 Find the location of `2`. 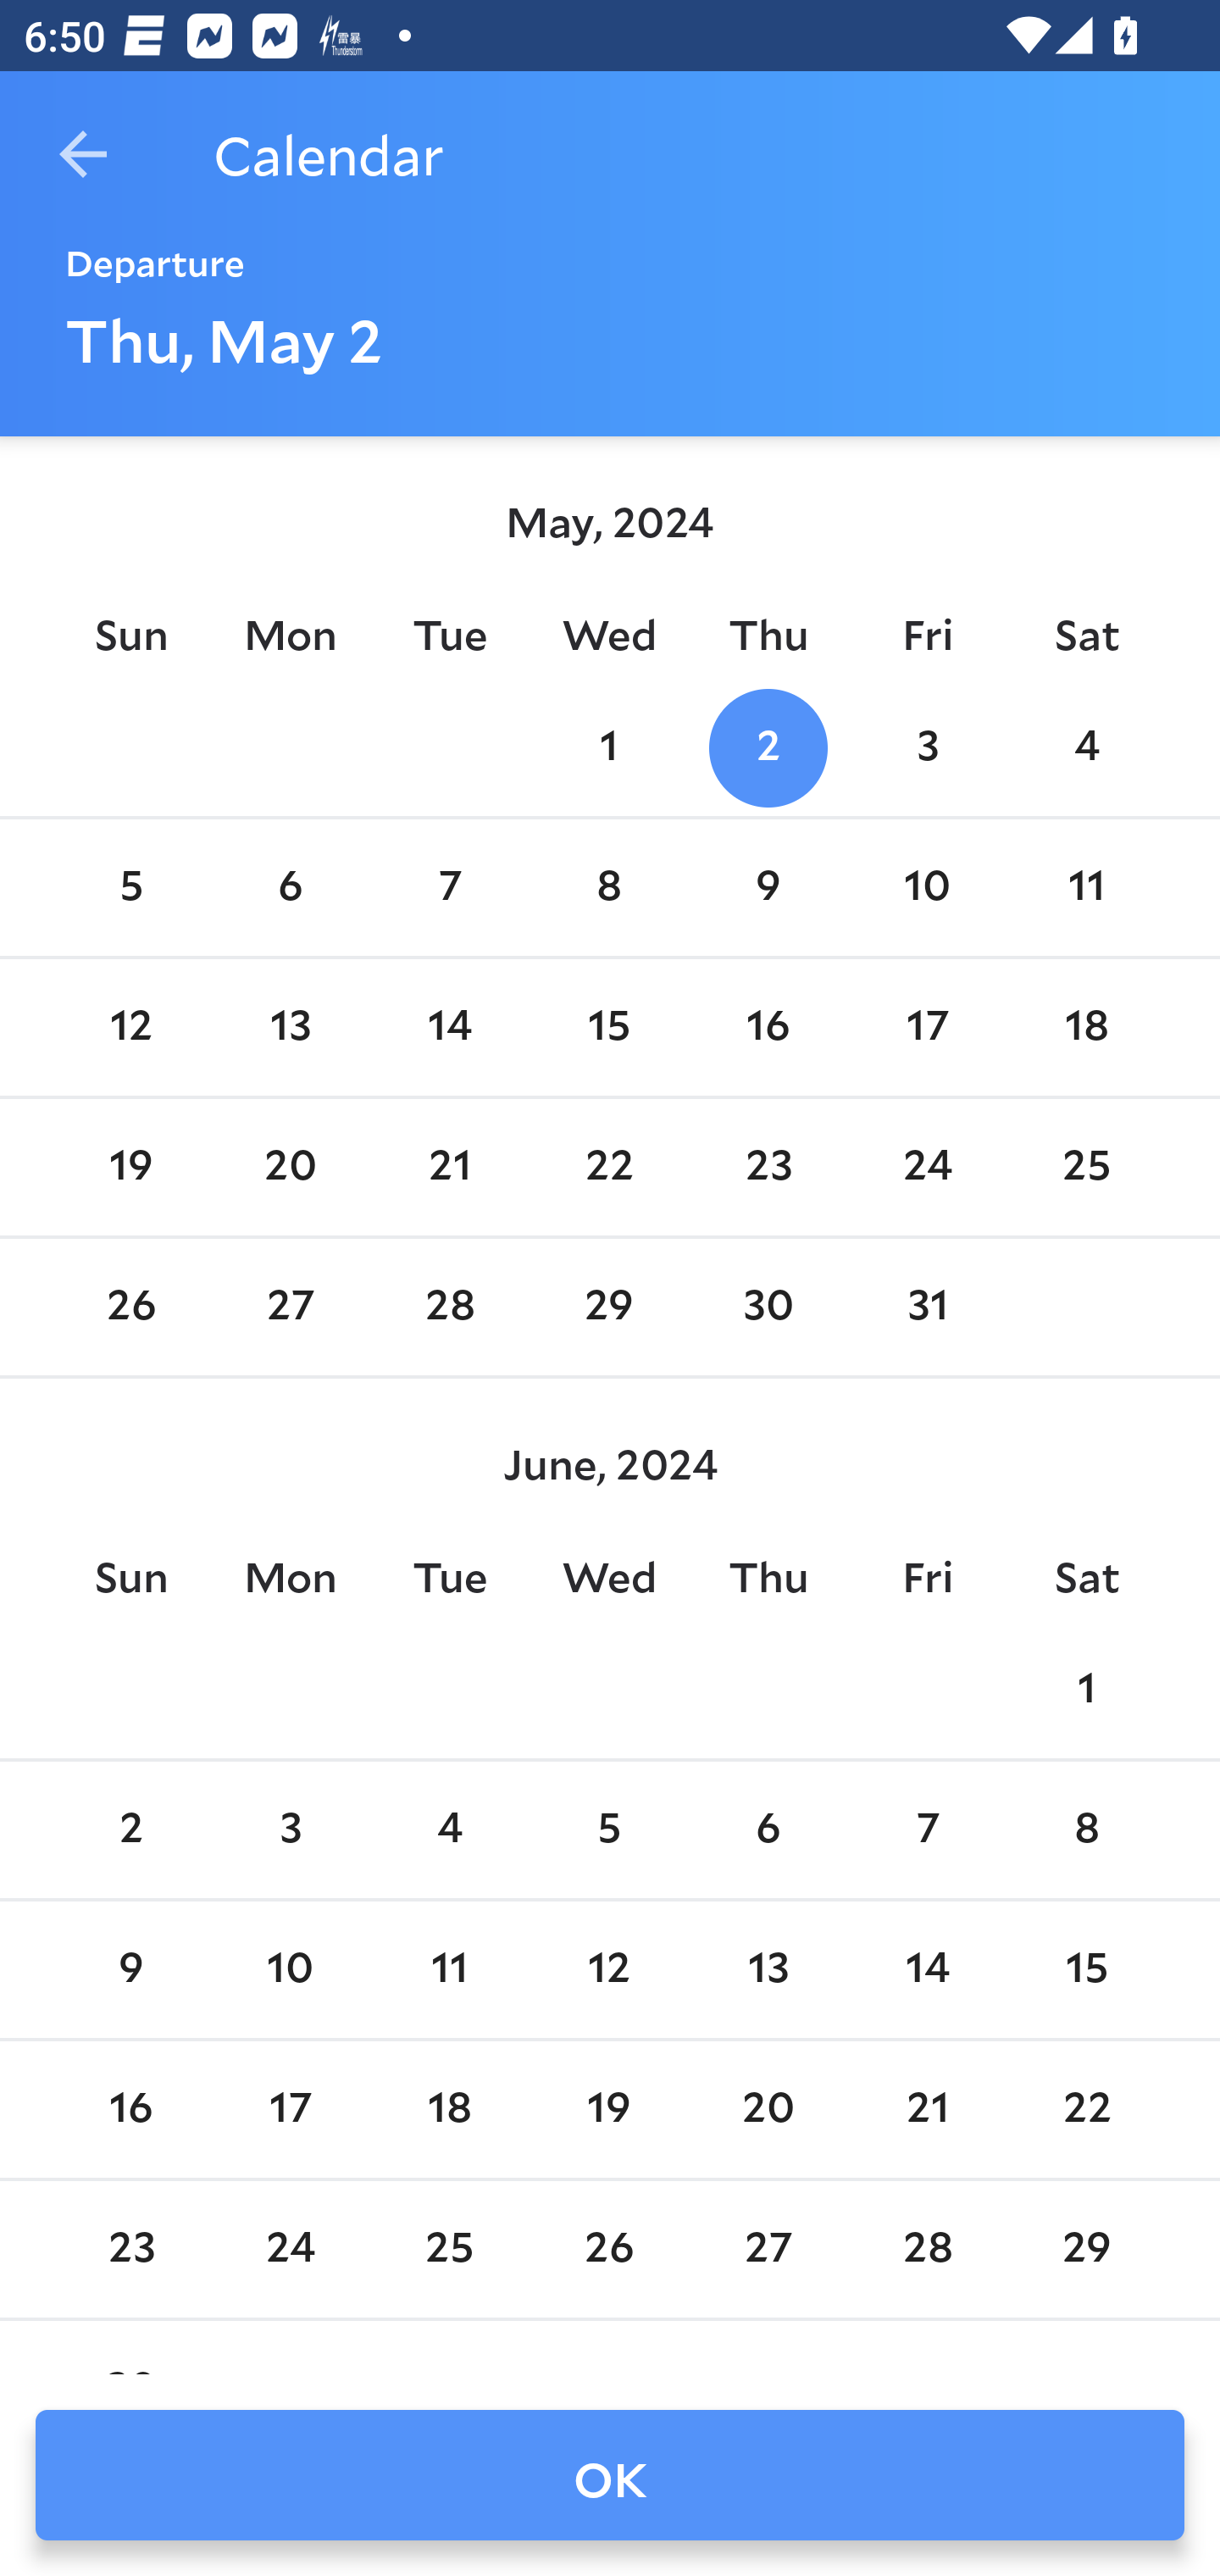

2 is located at coordinates (768, 747).